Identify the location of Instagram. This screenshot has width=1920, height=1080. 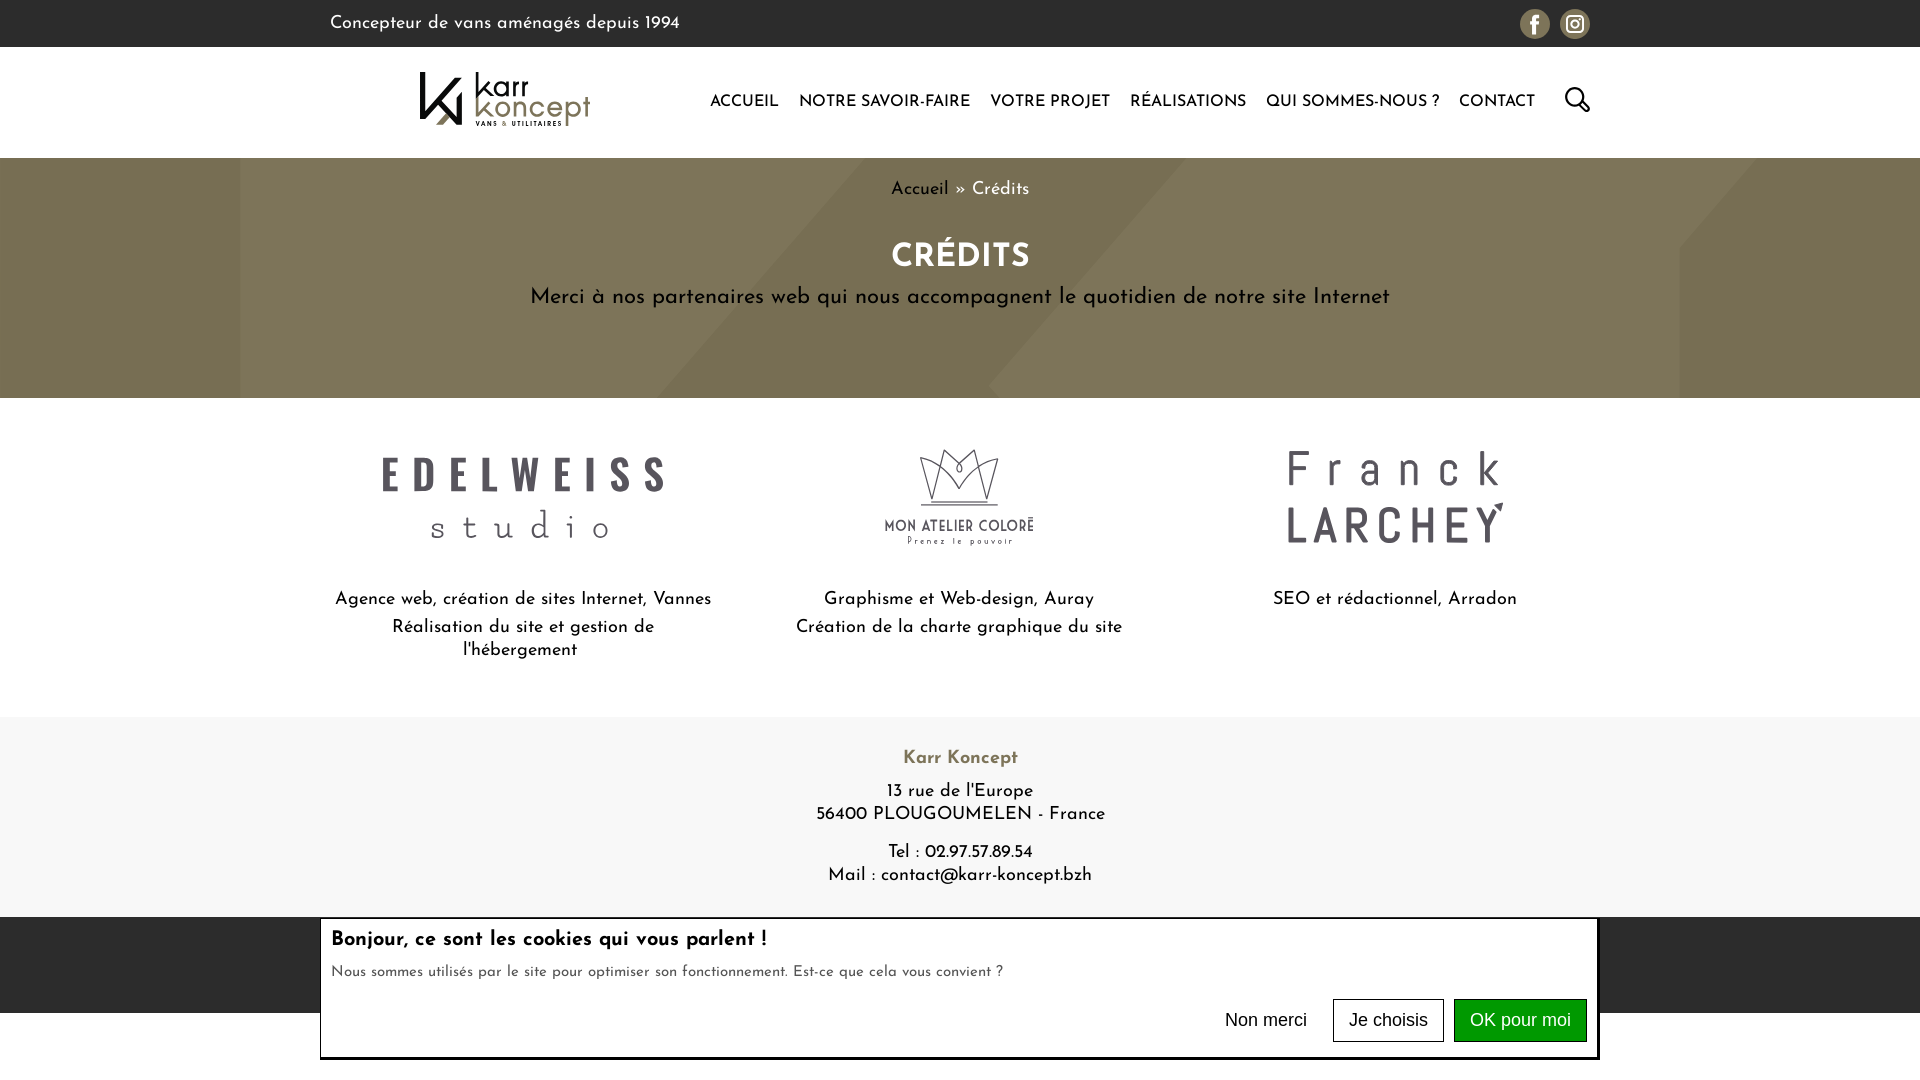
(1575, 23).